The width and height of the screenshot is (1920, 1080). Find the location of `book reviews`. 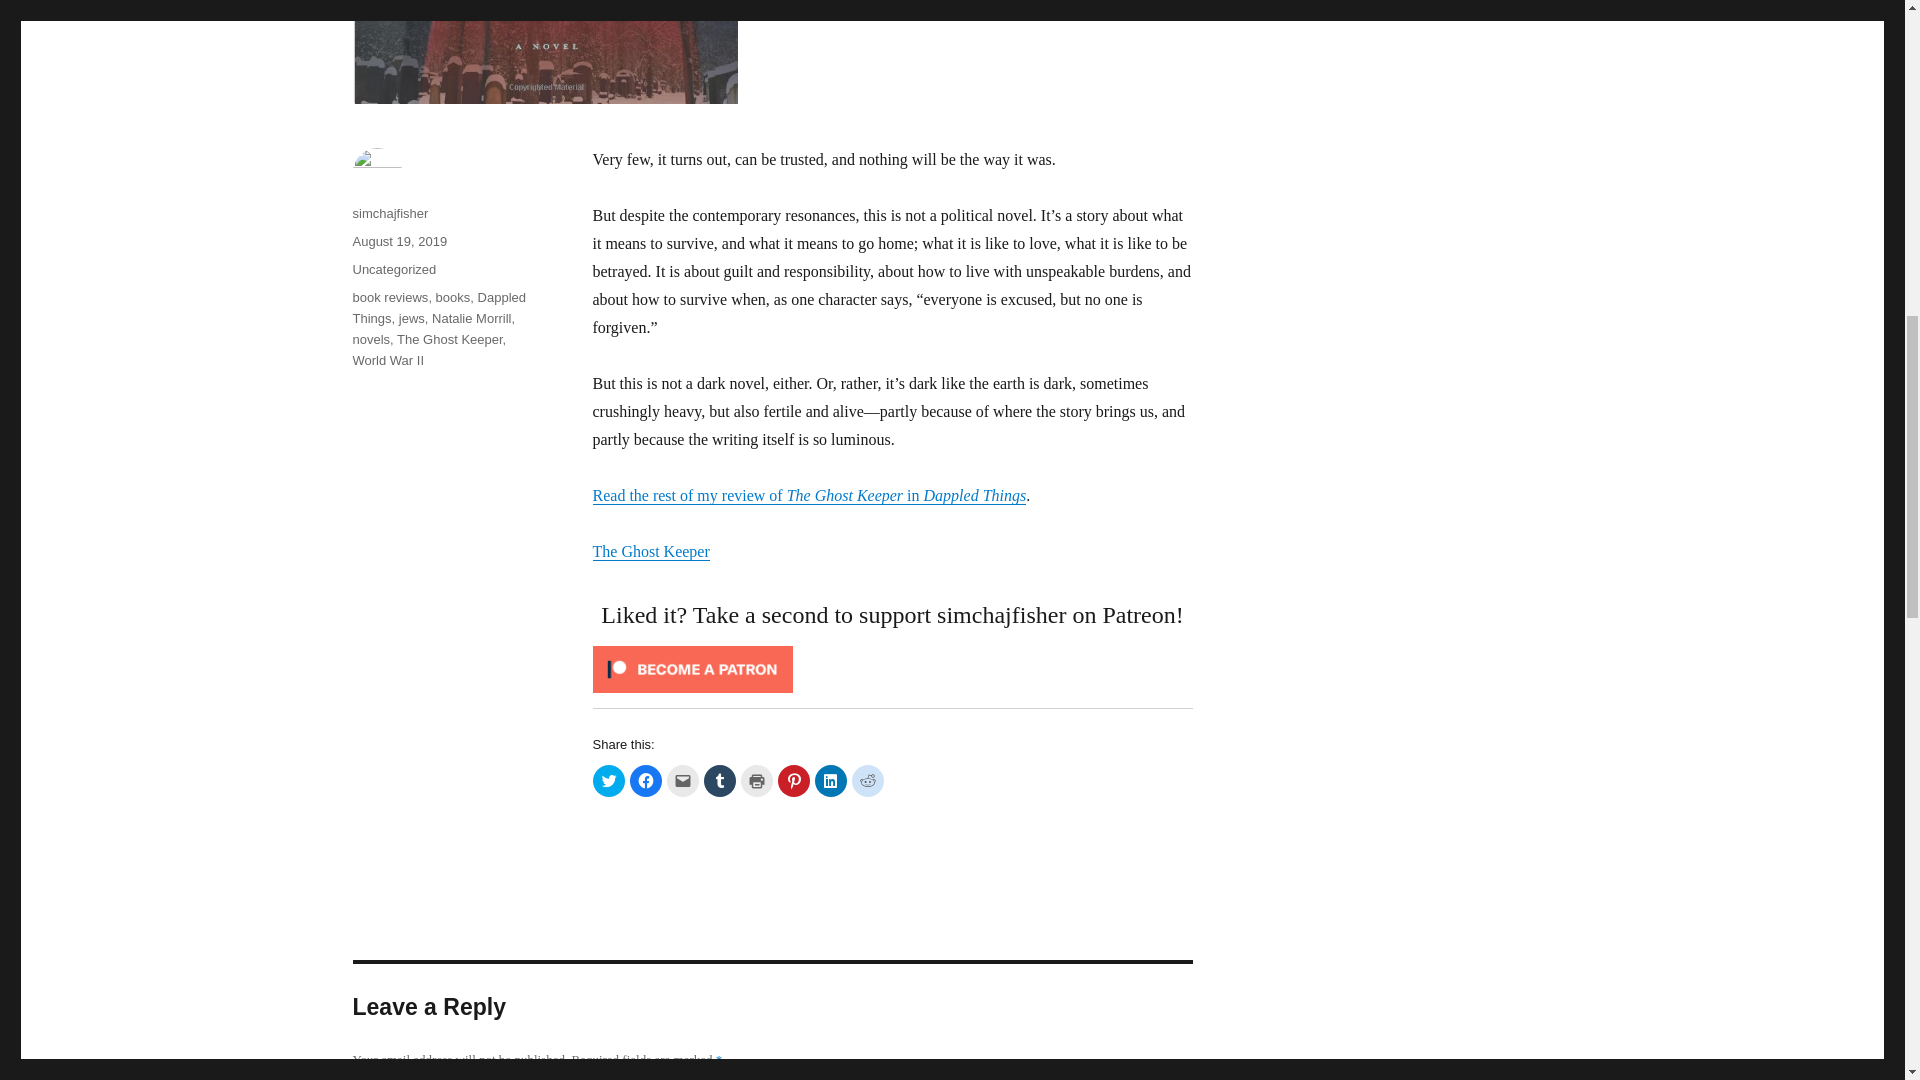

book reviews is located at coordinates (390, 297).